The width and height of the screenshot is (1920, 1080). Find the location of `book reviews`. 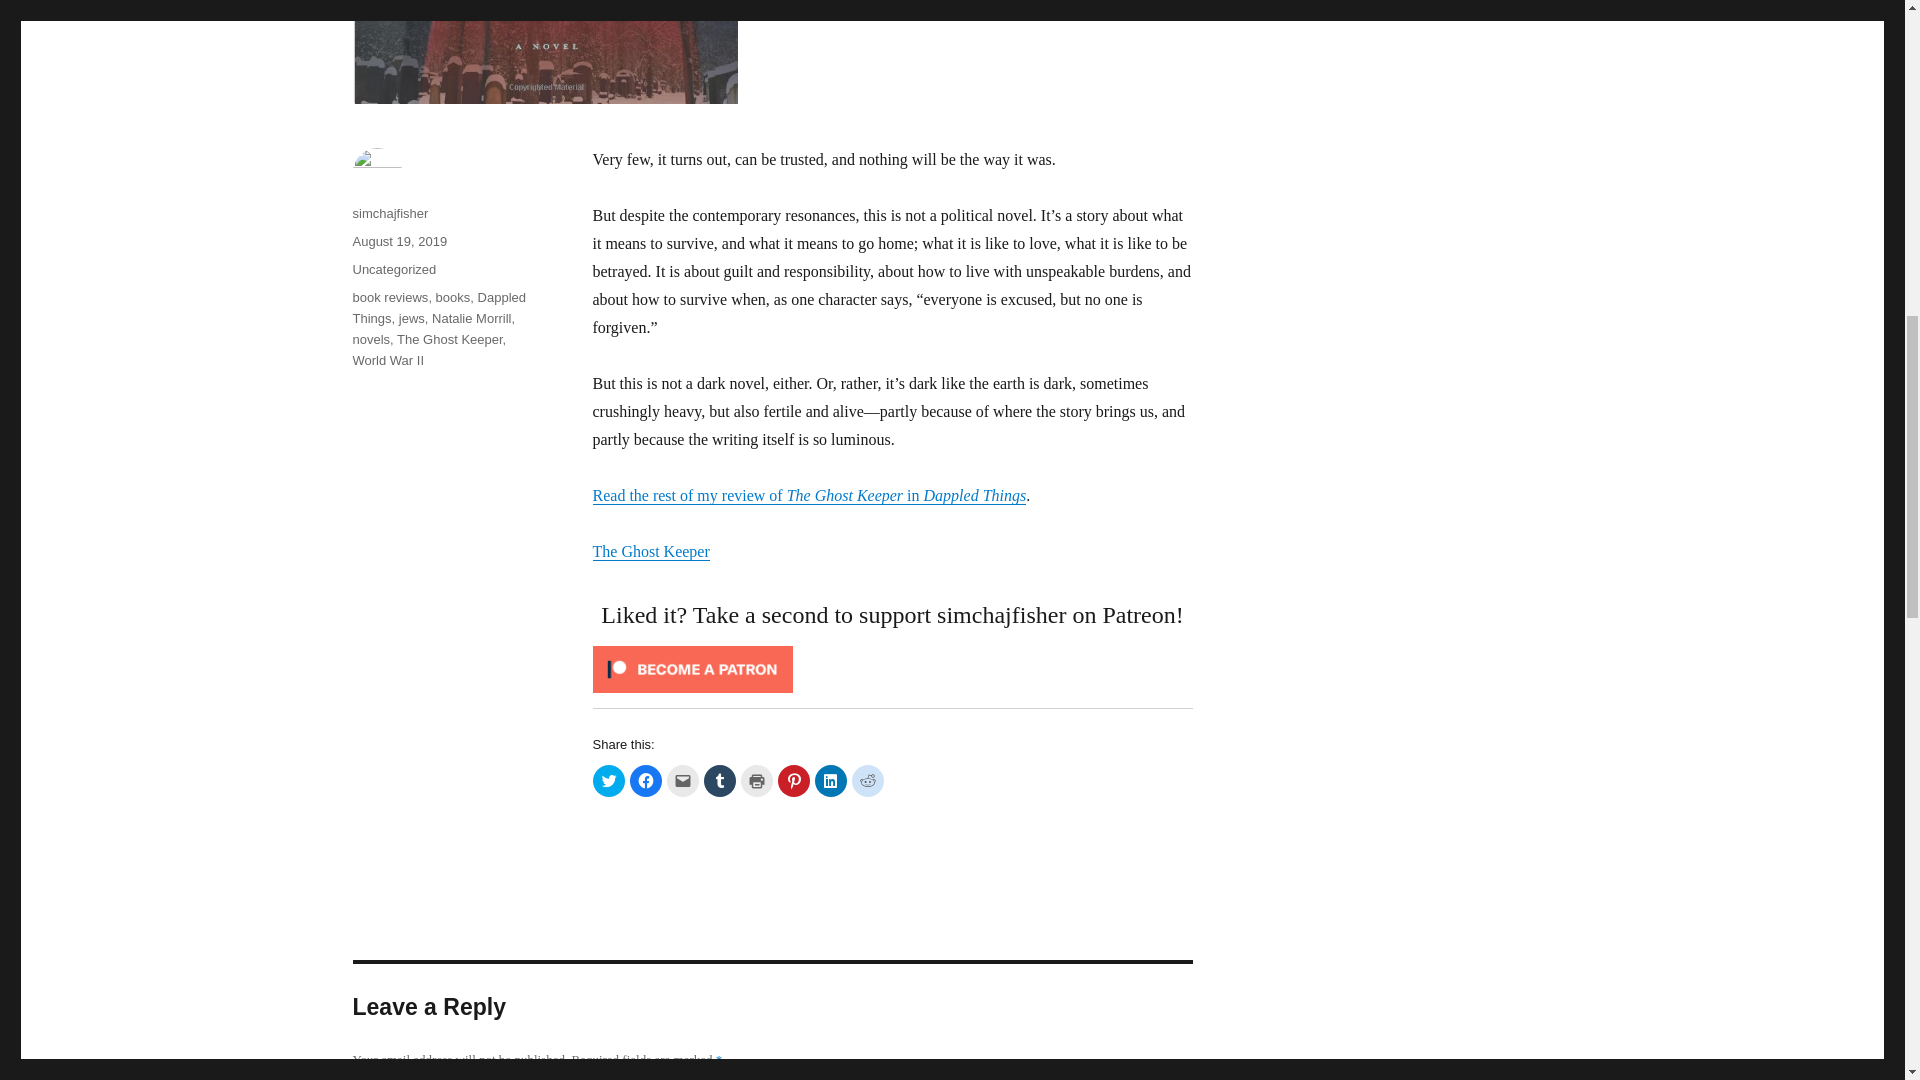

book reviews is located at coordinates (390, 297).